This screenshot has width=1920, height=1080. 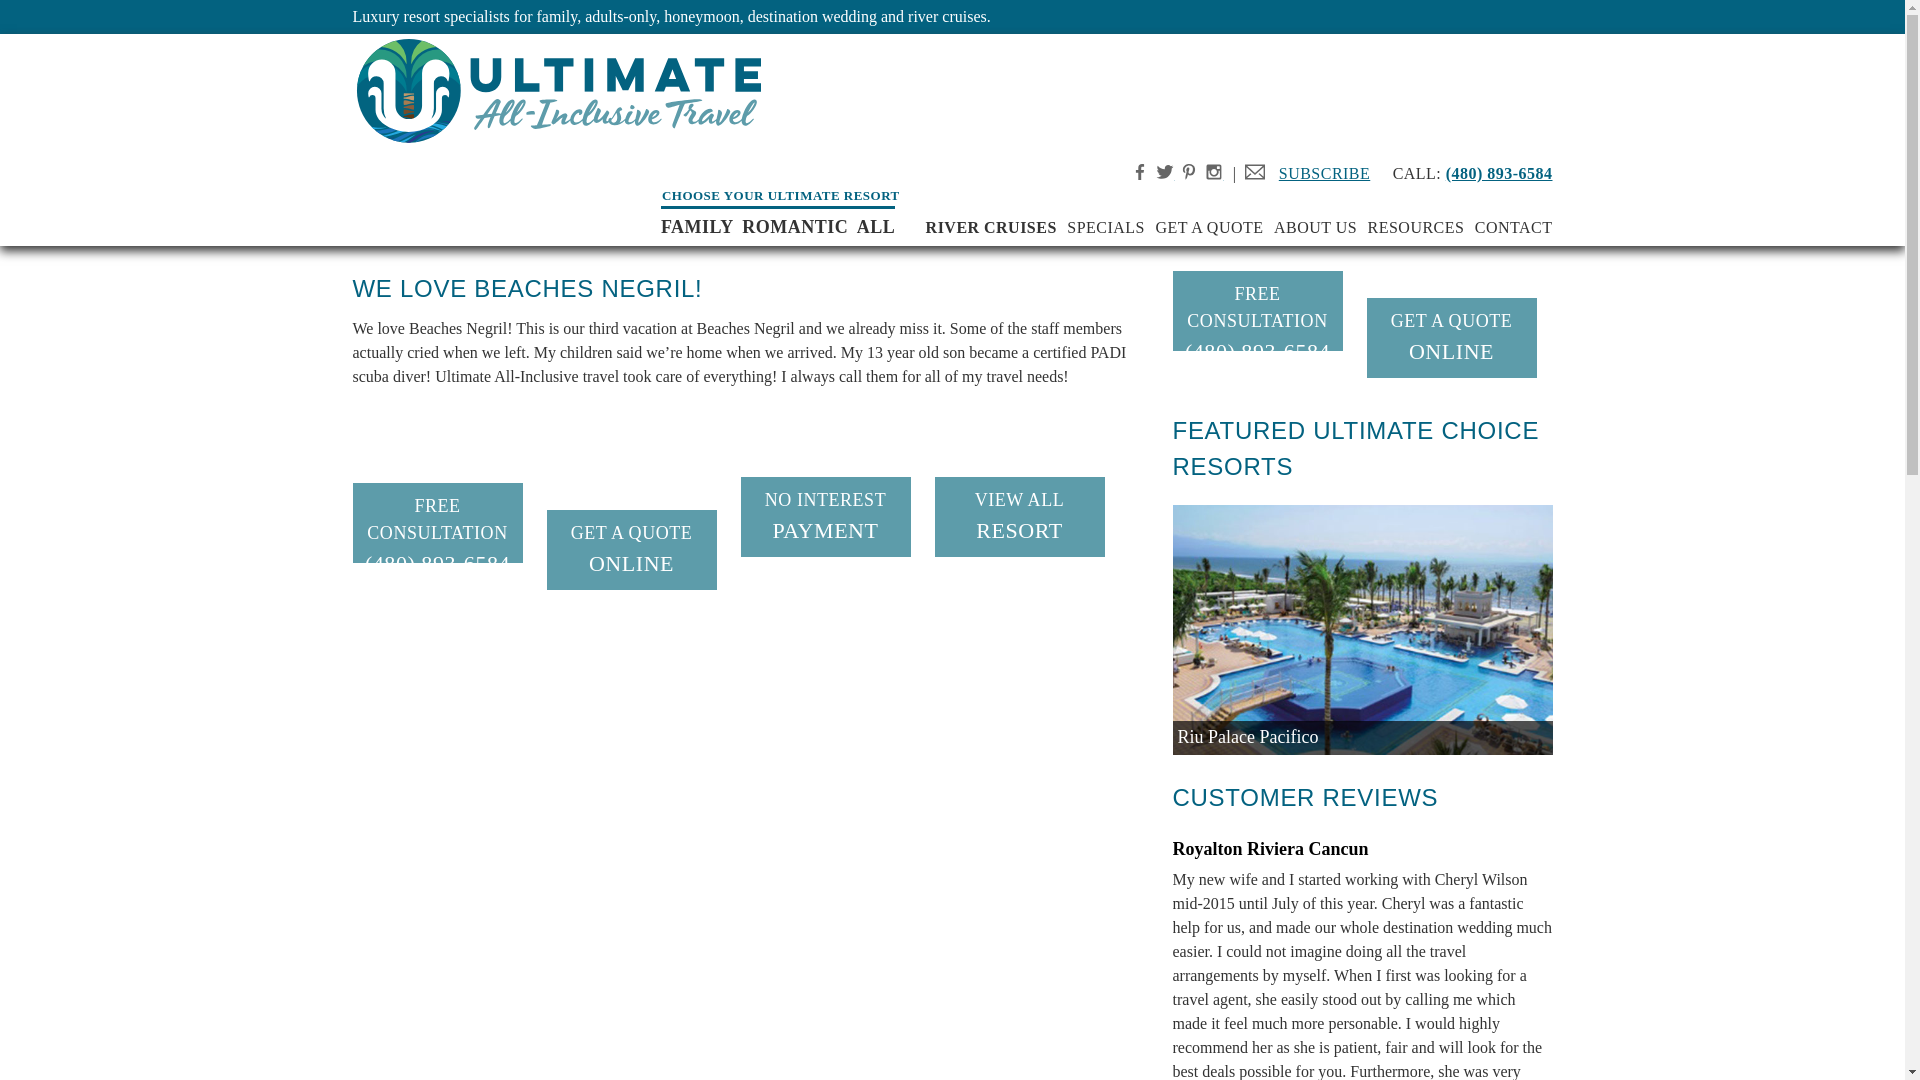 I want to click on ., so click(x=1214, y=172).